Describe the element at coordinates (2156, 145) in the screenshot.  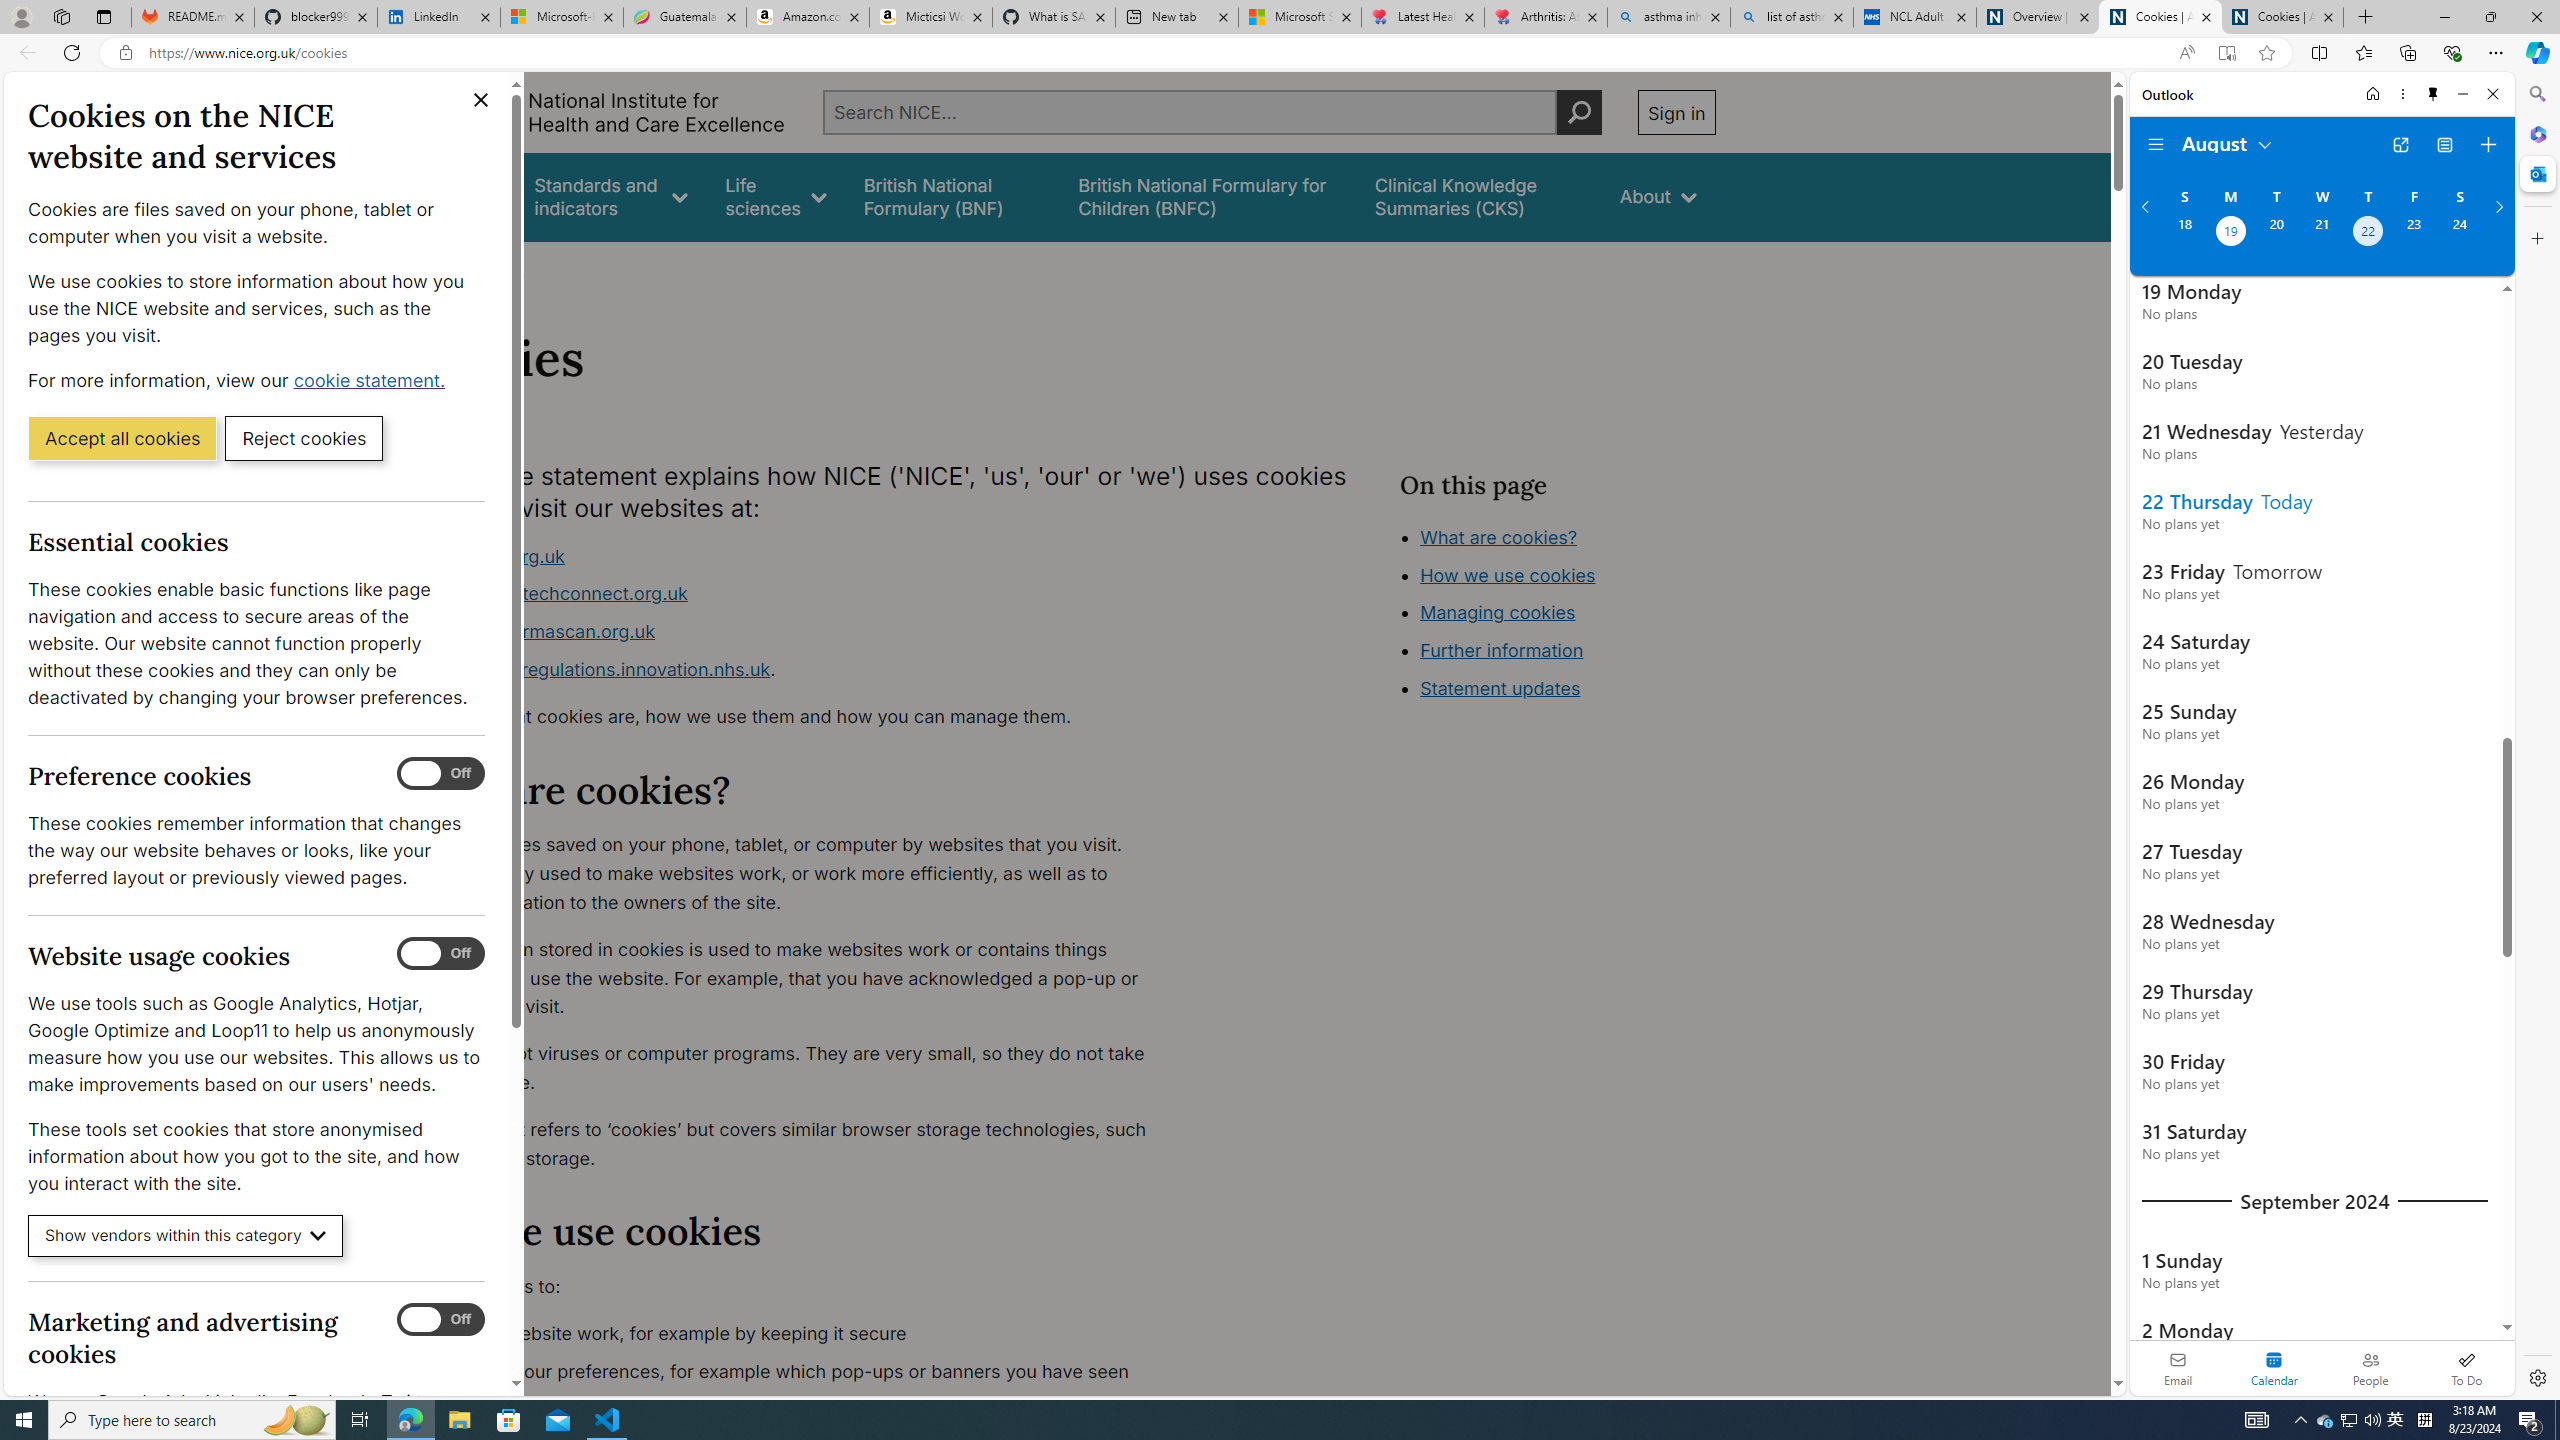
I see `Folder navigation` at that location.